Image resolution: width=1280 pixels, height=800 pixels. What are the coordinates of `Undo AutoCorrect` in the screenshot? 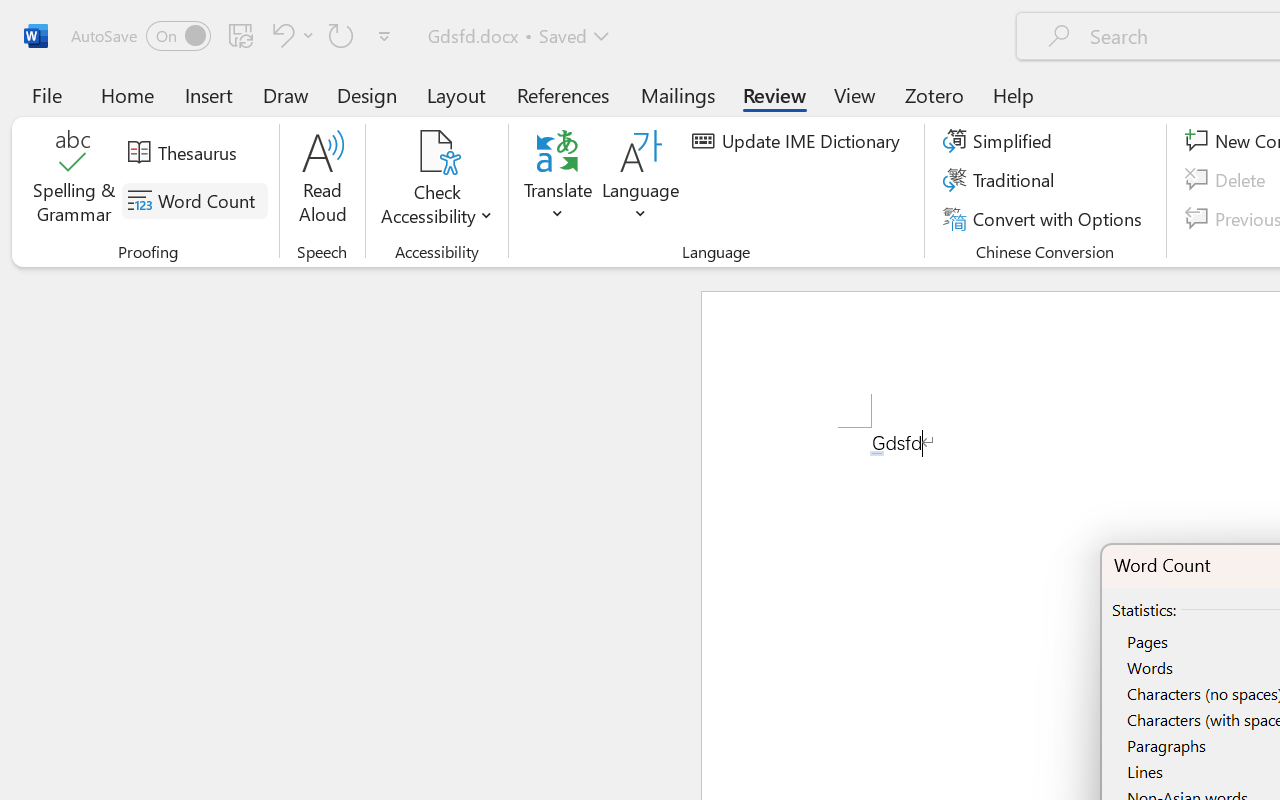 It's located at (280, 35).